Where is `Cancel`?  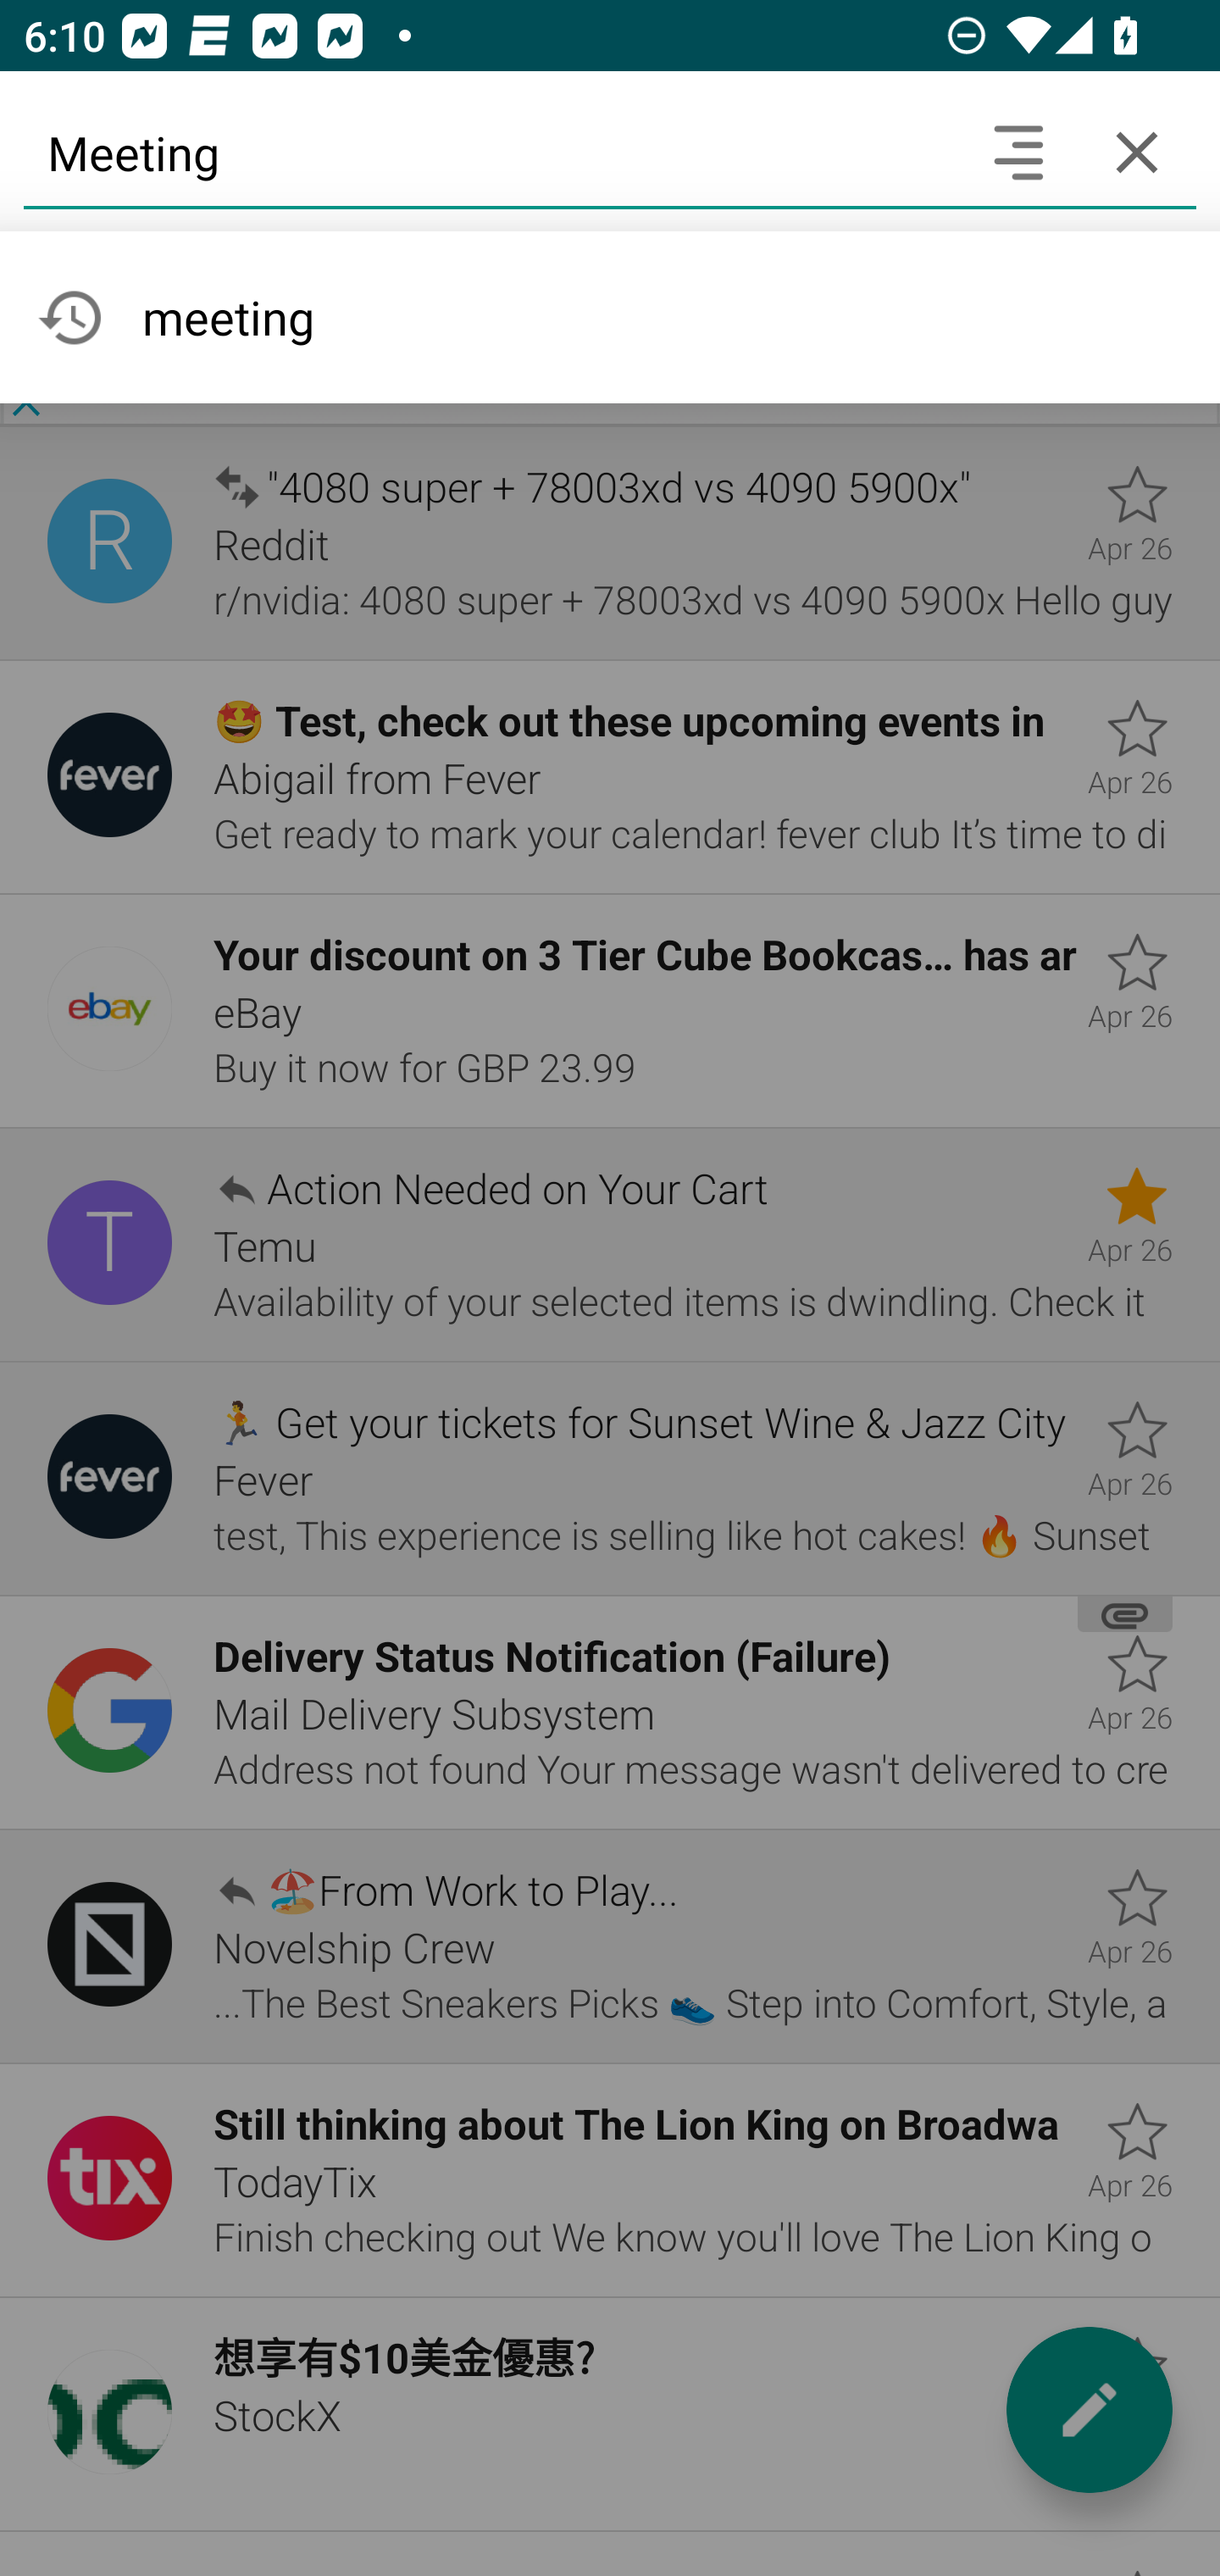 Cancel is located at coordinates (1137, 152).